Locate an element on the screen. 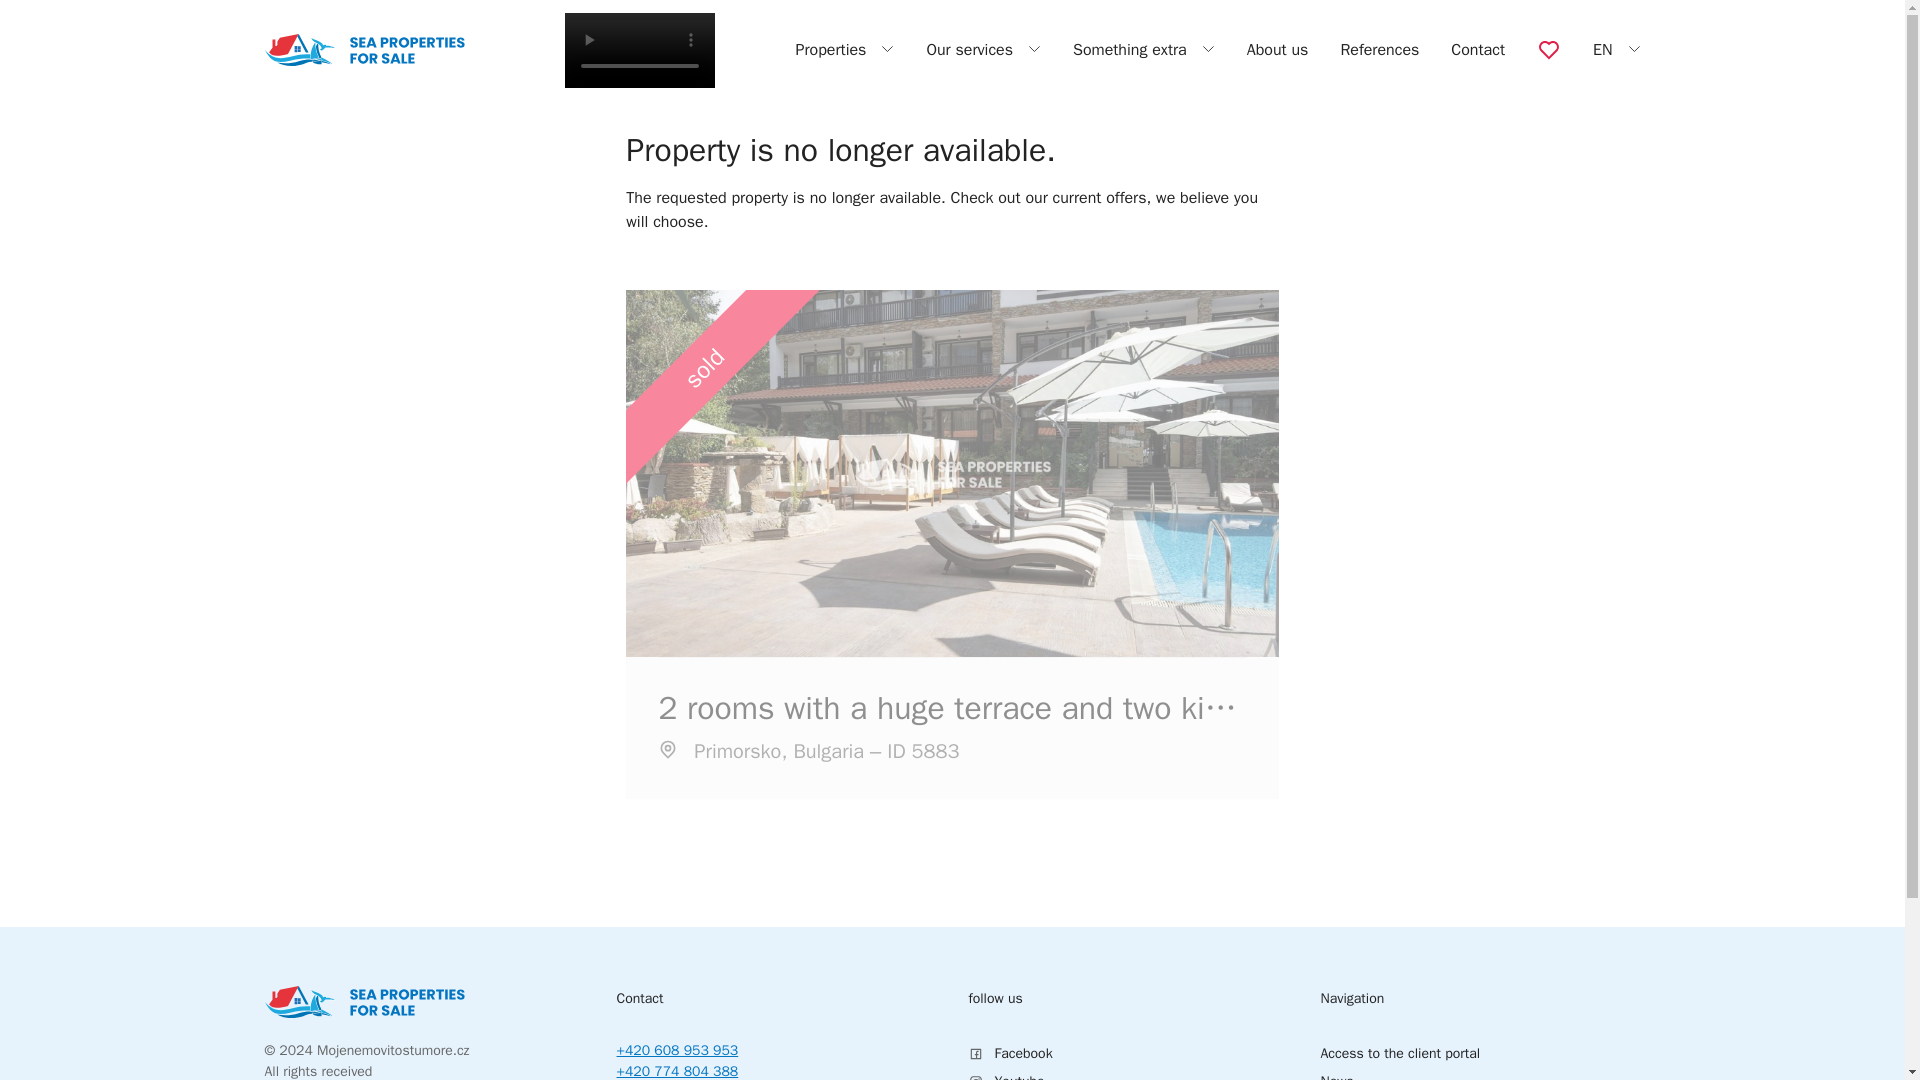 The width and height of the screenshot is (1920, 1080). Properties is located at coordinates (844, 49).